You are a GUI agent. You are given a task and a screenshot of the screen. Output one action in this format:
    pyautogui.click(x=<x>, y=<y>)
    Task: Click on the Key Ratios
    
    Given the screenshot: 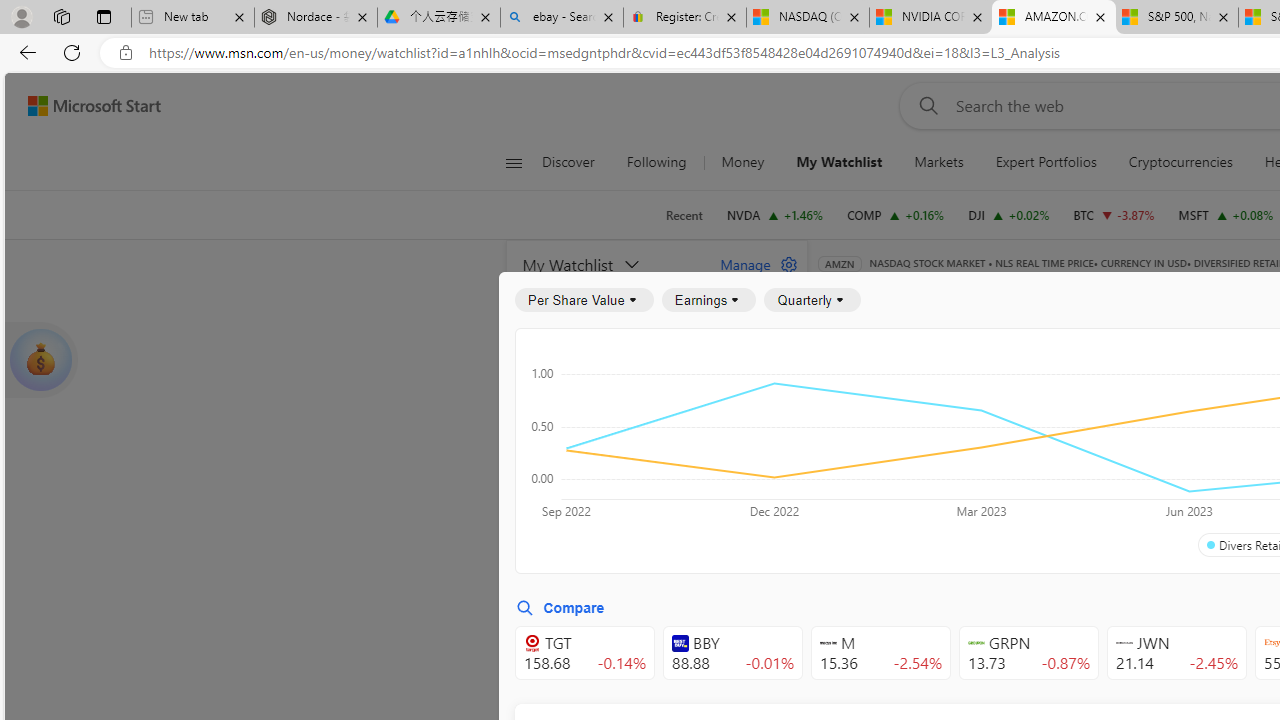 What is the action you would take?
    pyautogui.click(x=868, y=392)
    